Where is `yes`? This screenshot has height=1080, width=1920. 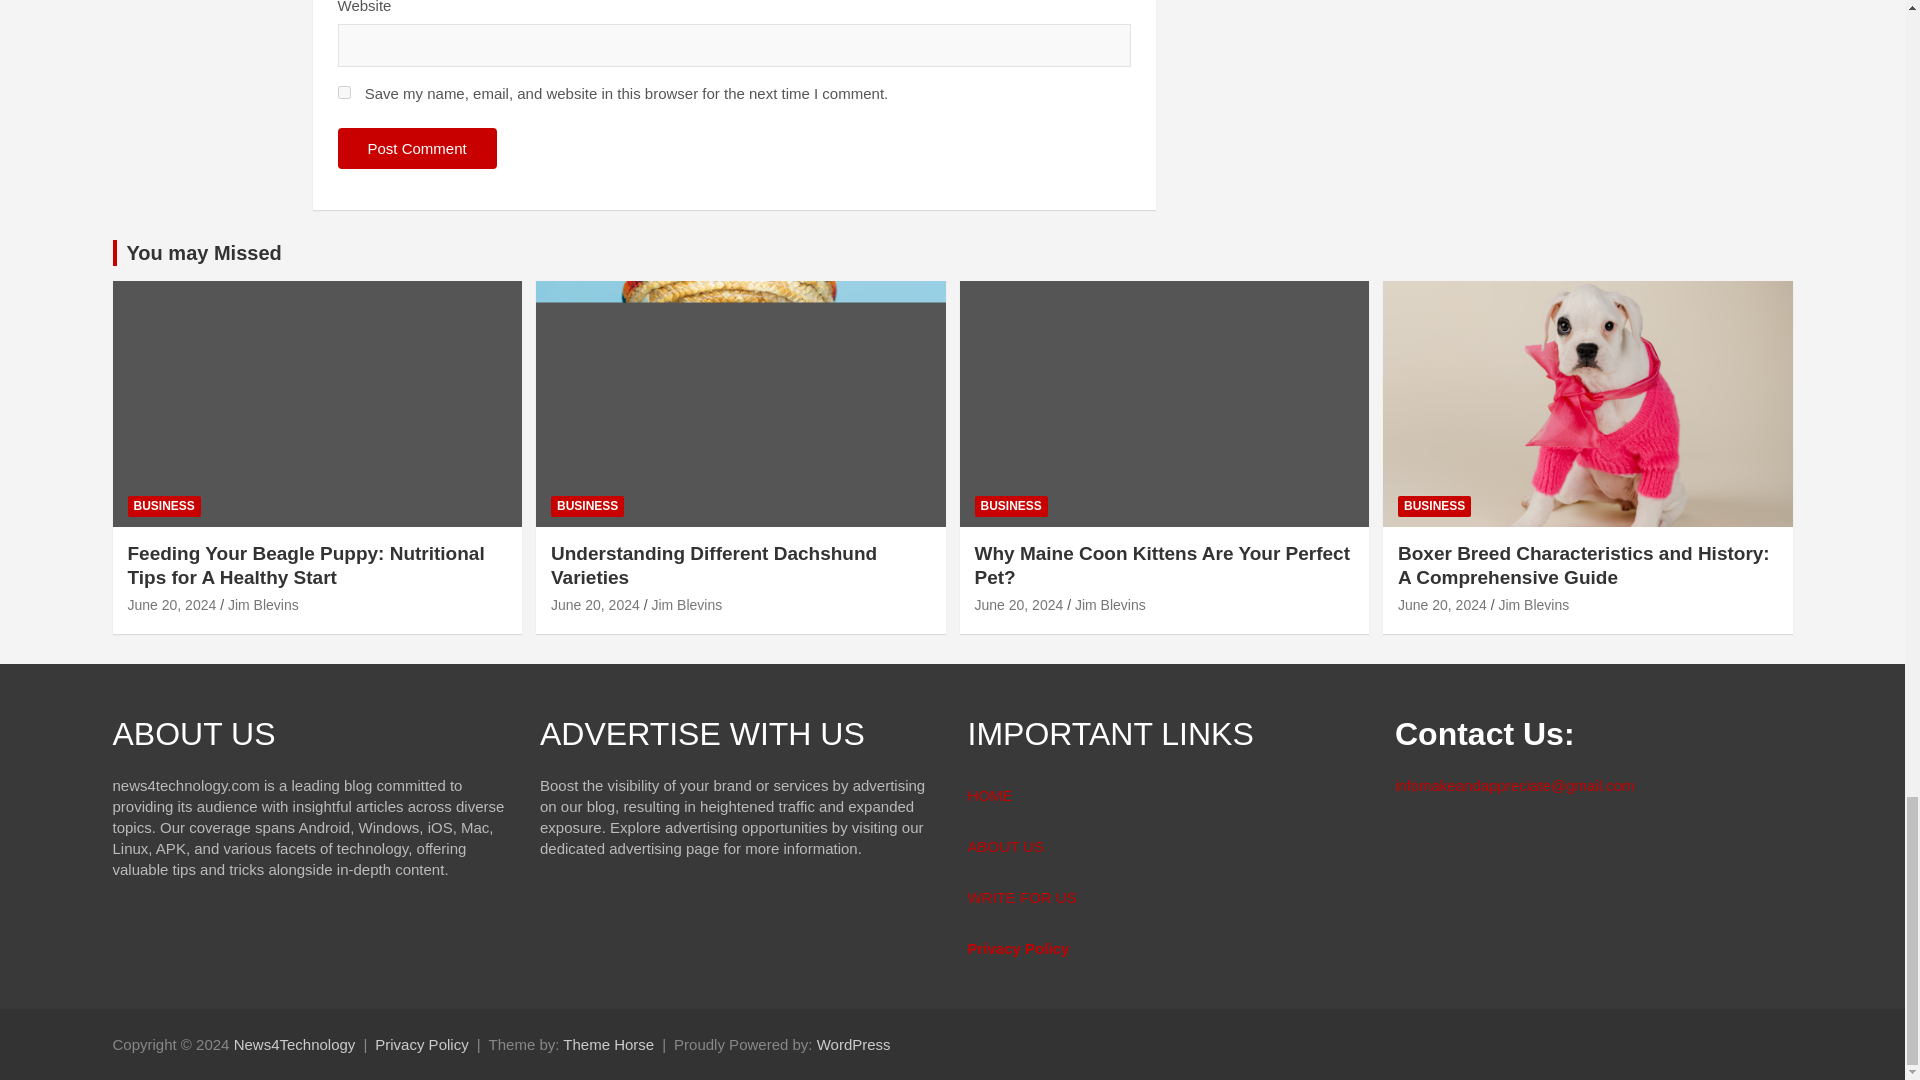 yes is located at coordinates (344, 92).